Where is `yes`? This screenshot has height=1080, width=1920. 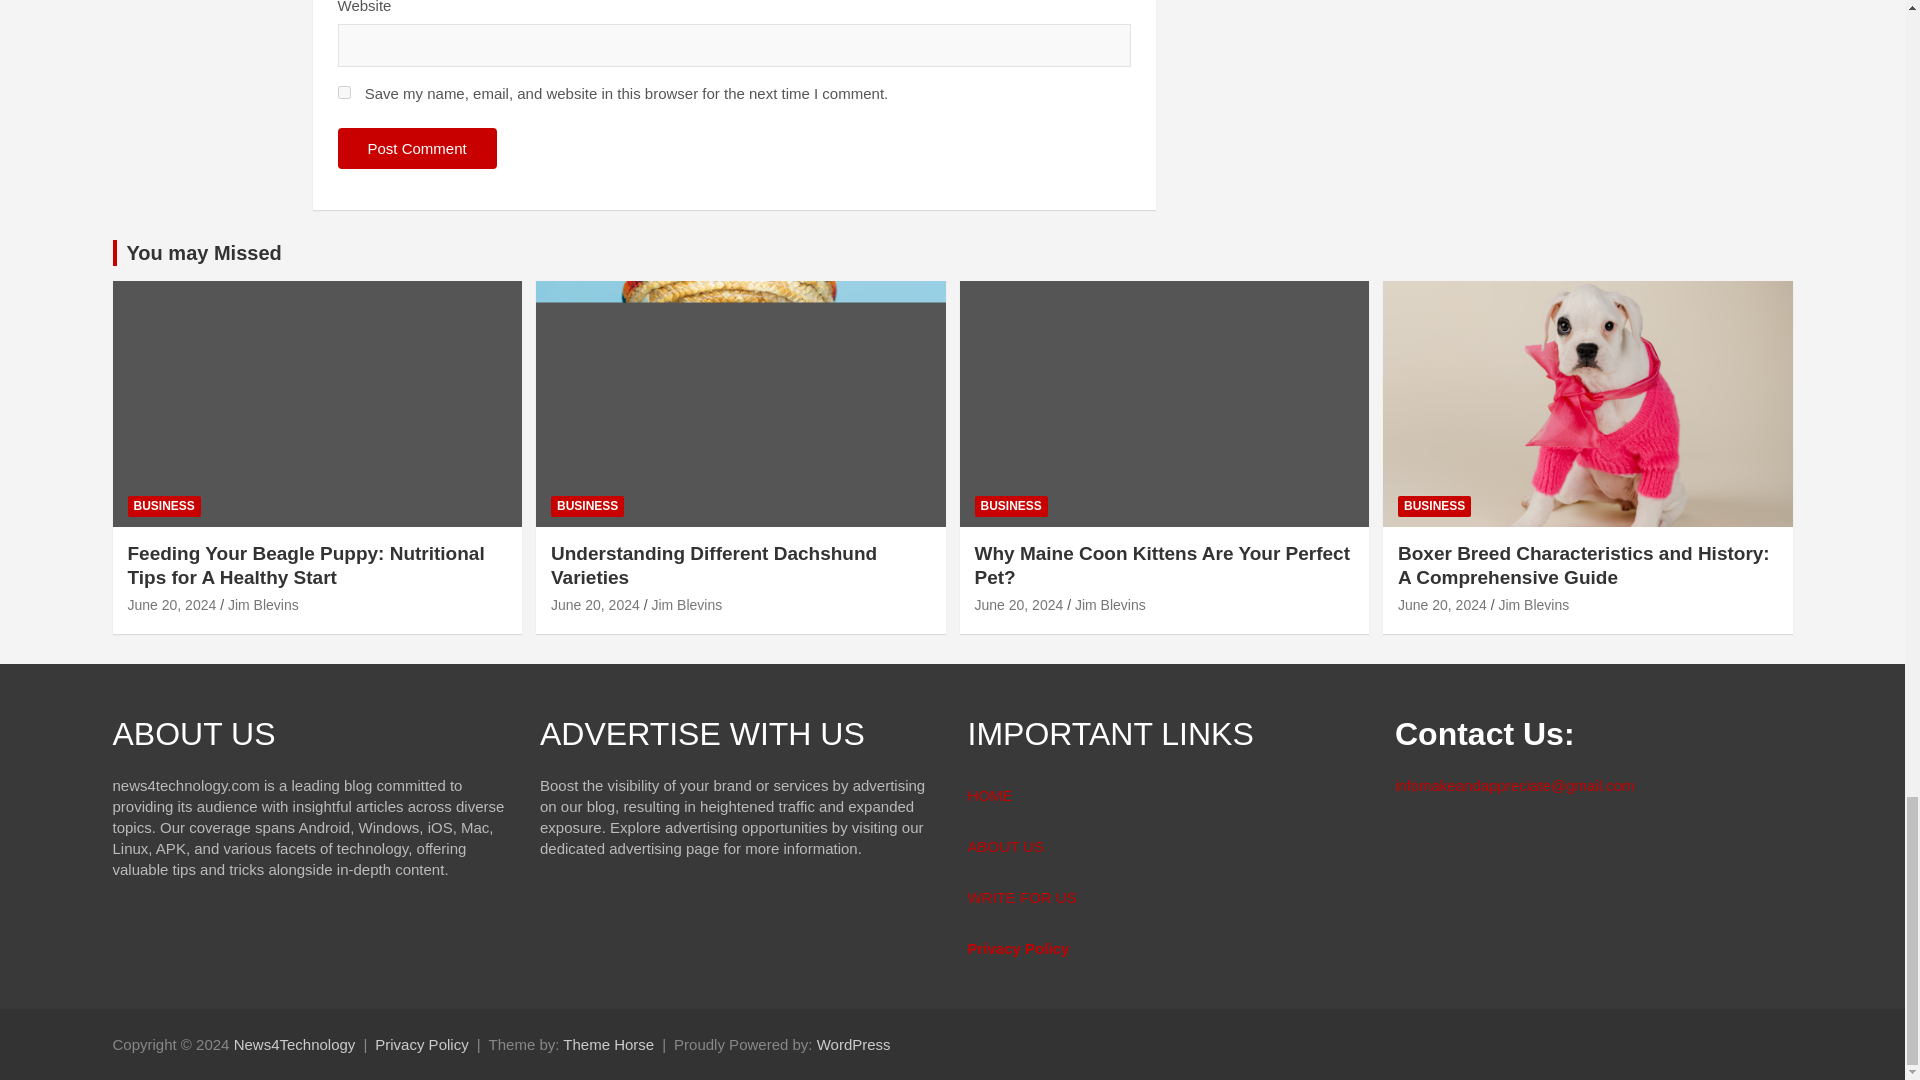 yes is located at coordinates (344, 92).